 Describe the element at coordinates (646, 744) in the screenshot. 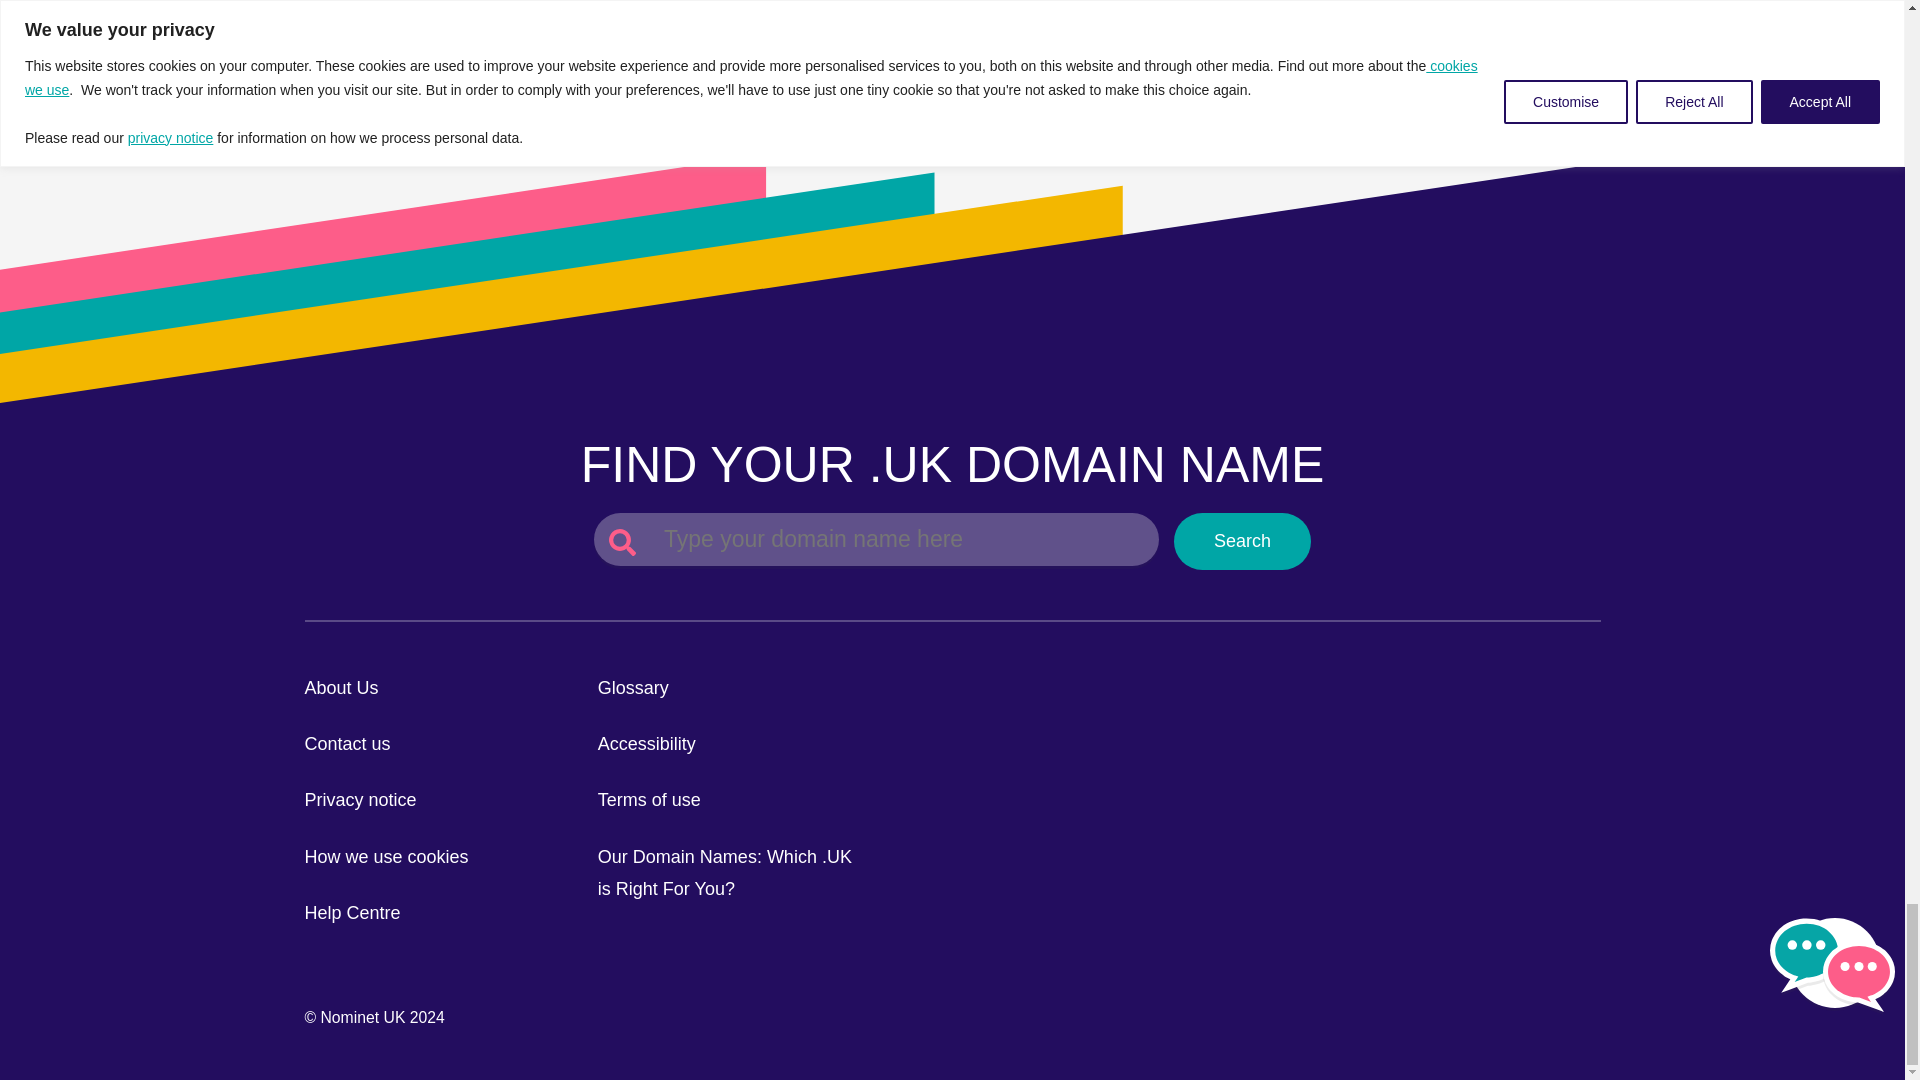

I see `Accessibility` at that location.